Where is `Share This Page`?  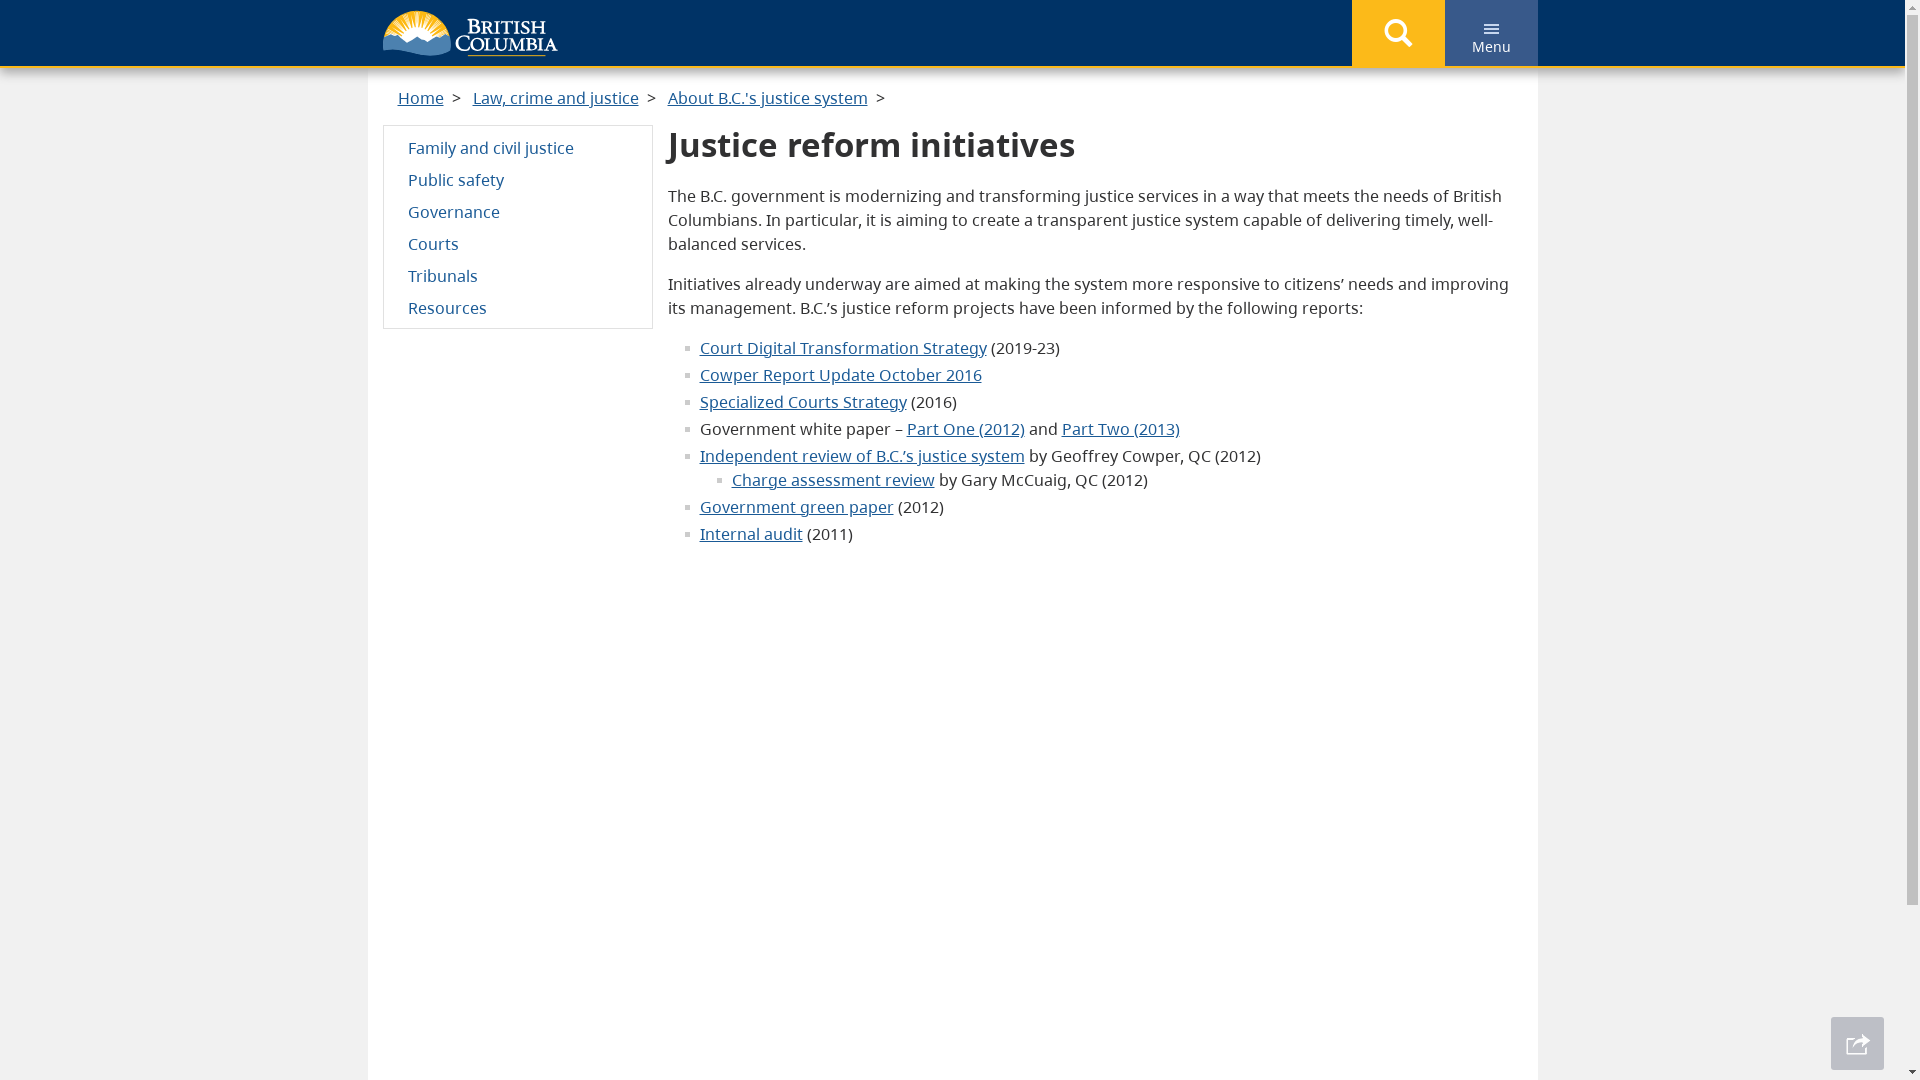 Share This Page is located at coordinates (1858, 1044).